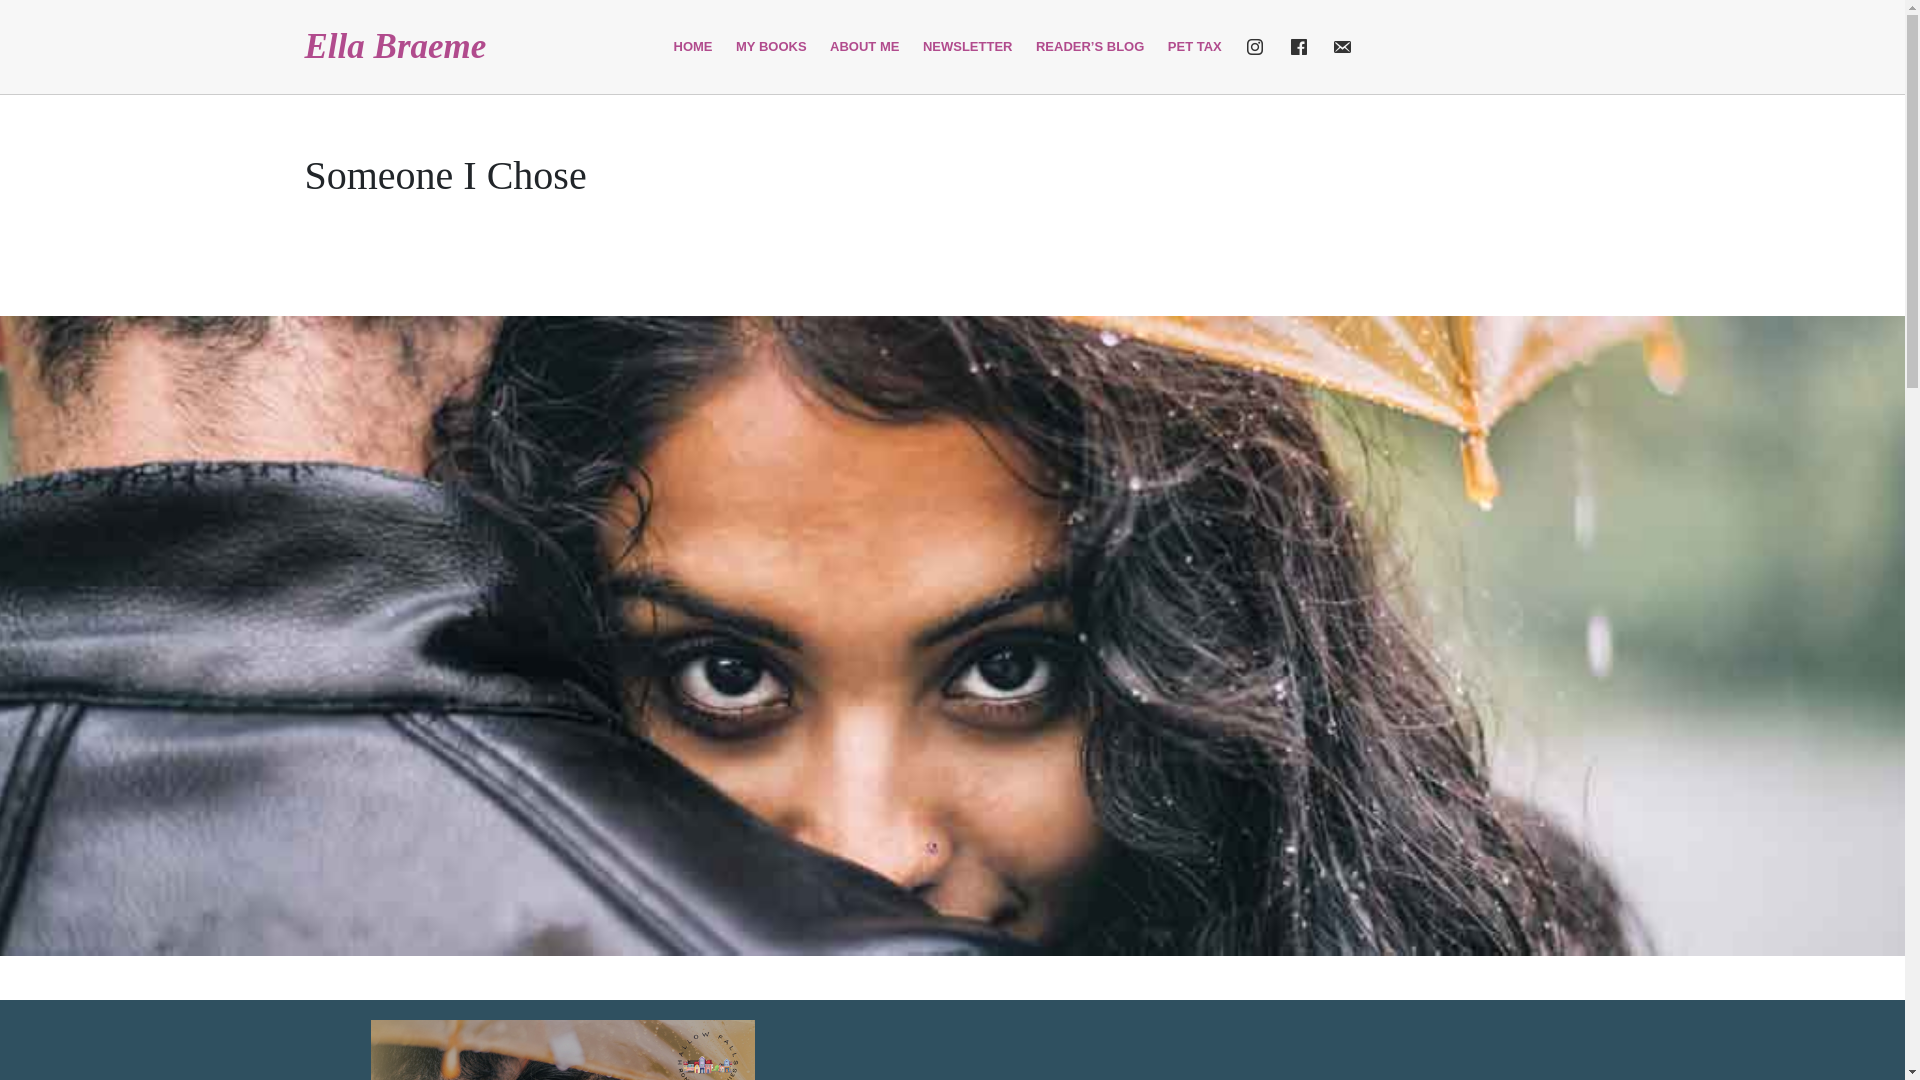  What do you see at coordinates (968, 46) in the screenshot?
I see `NEWSLETTER` at bounding box center [968, 46].